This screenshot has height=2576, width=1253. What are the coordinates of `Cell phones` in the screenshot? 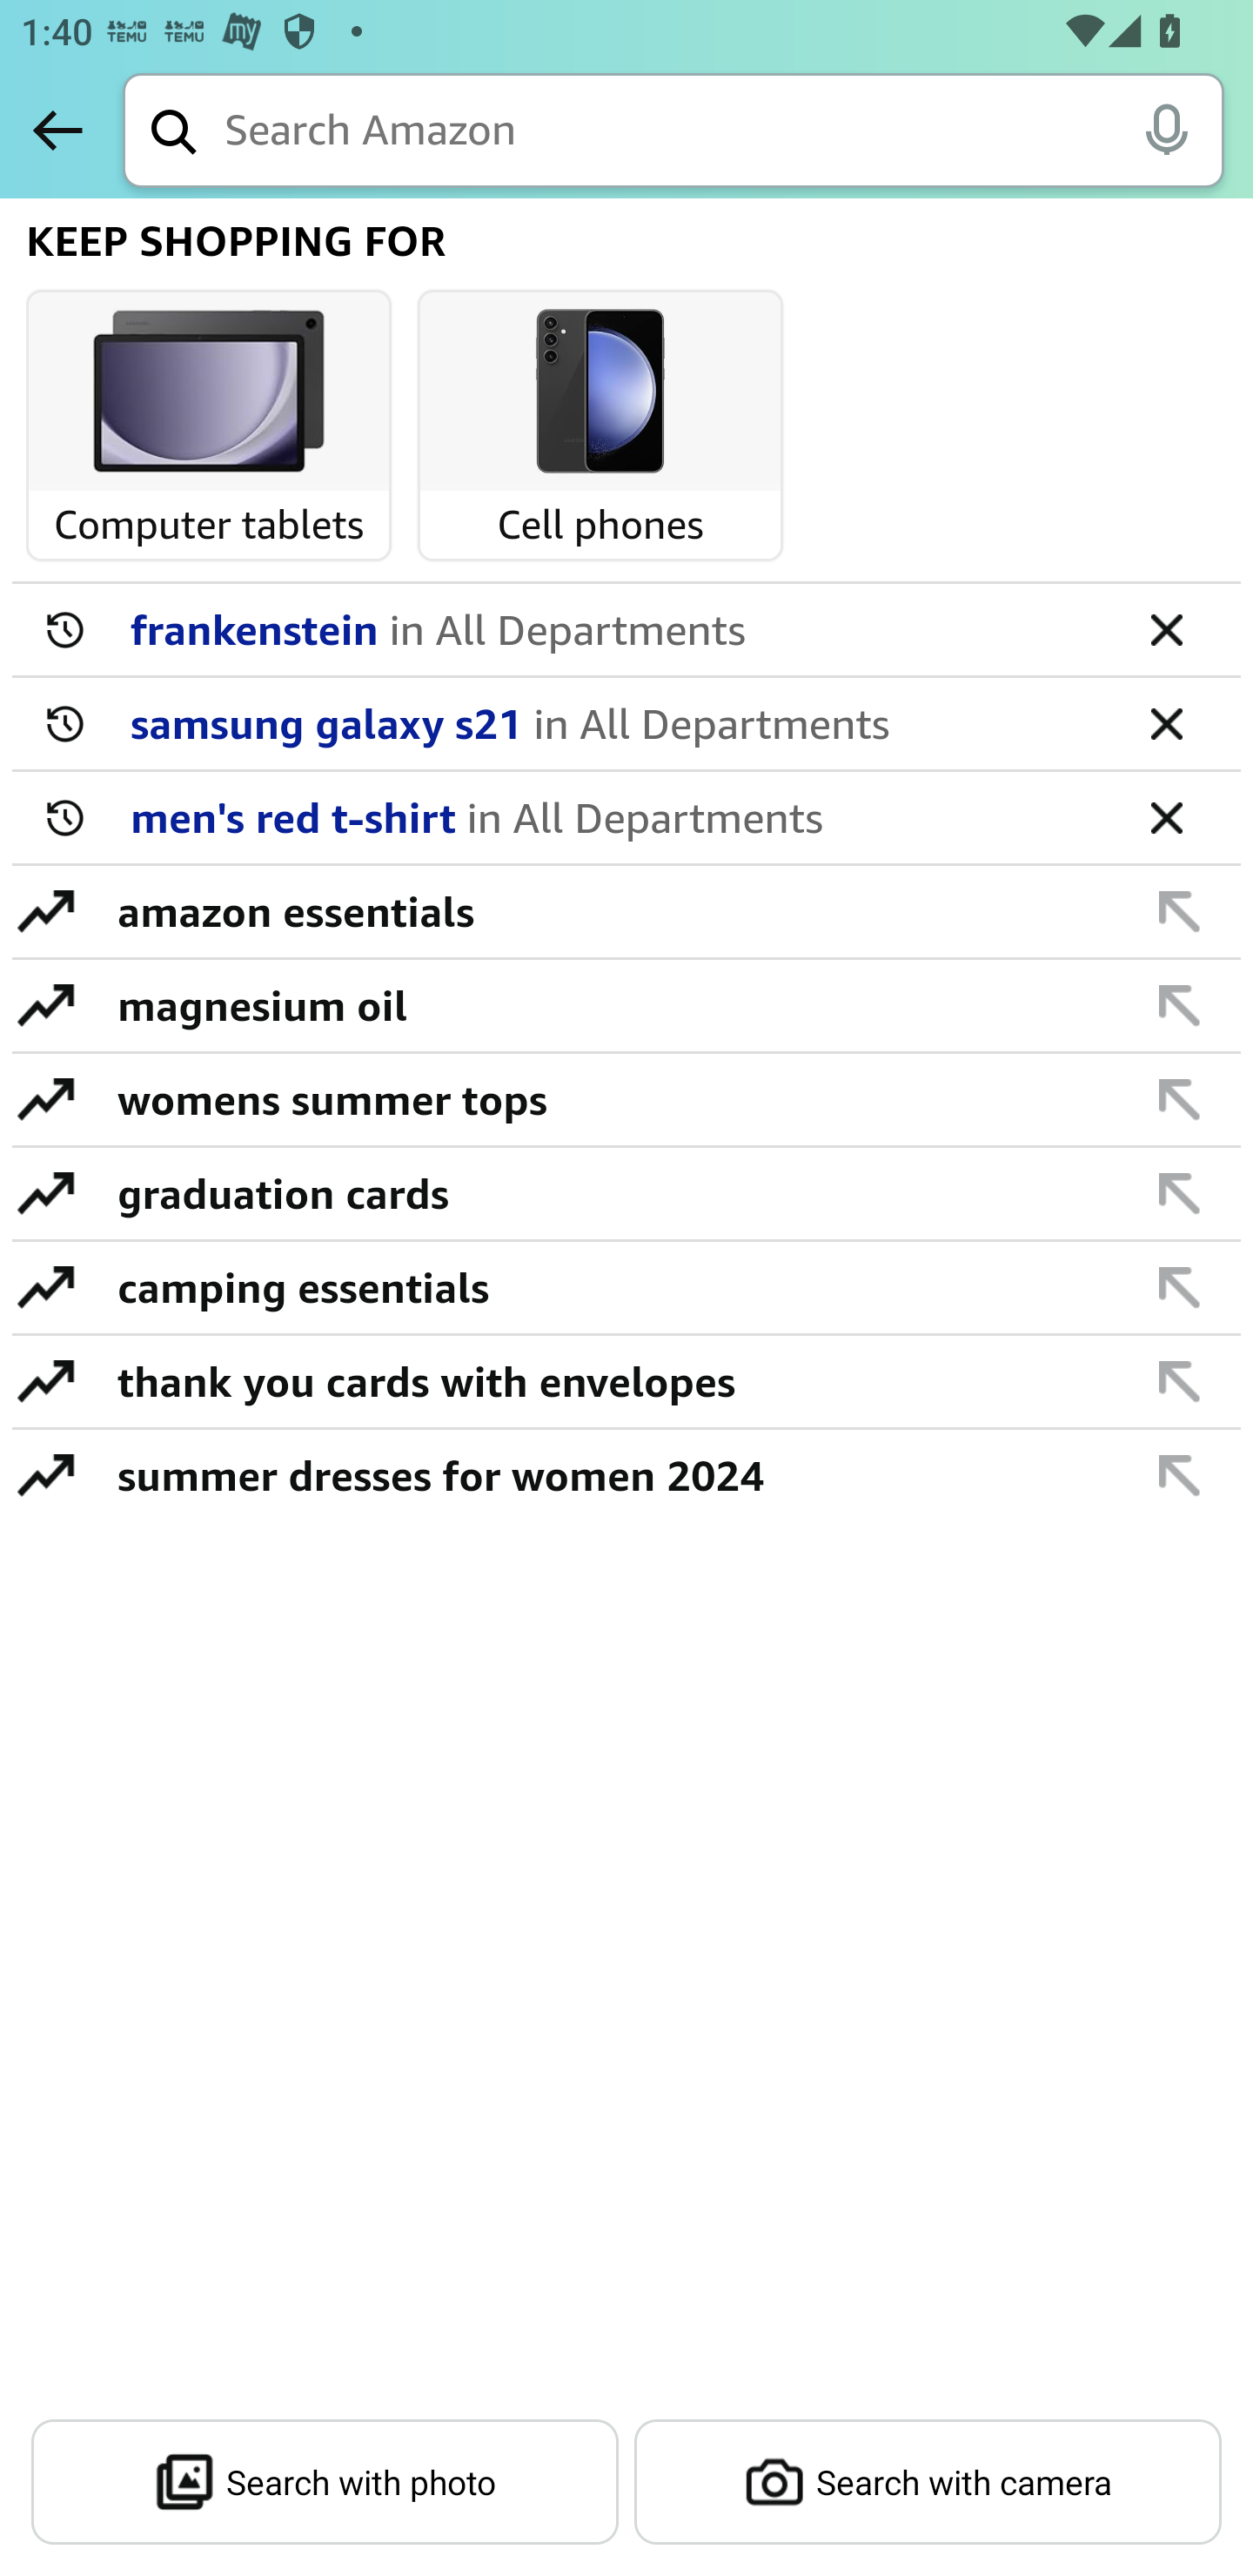 It's located at (600, 392).